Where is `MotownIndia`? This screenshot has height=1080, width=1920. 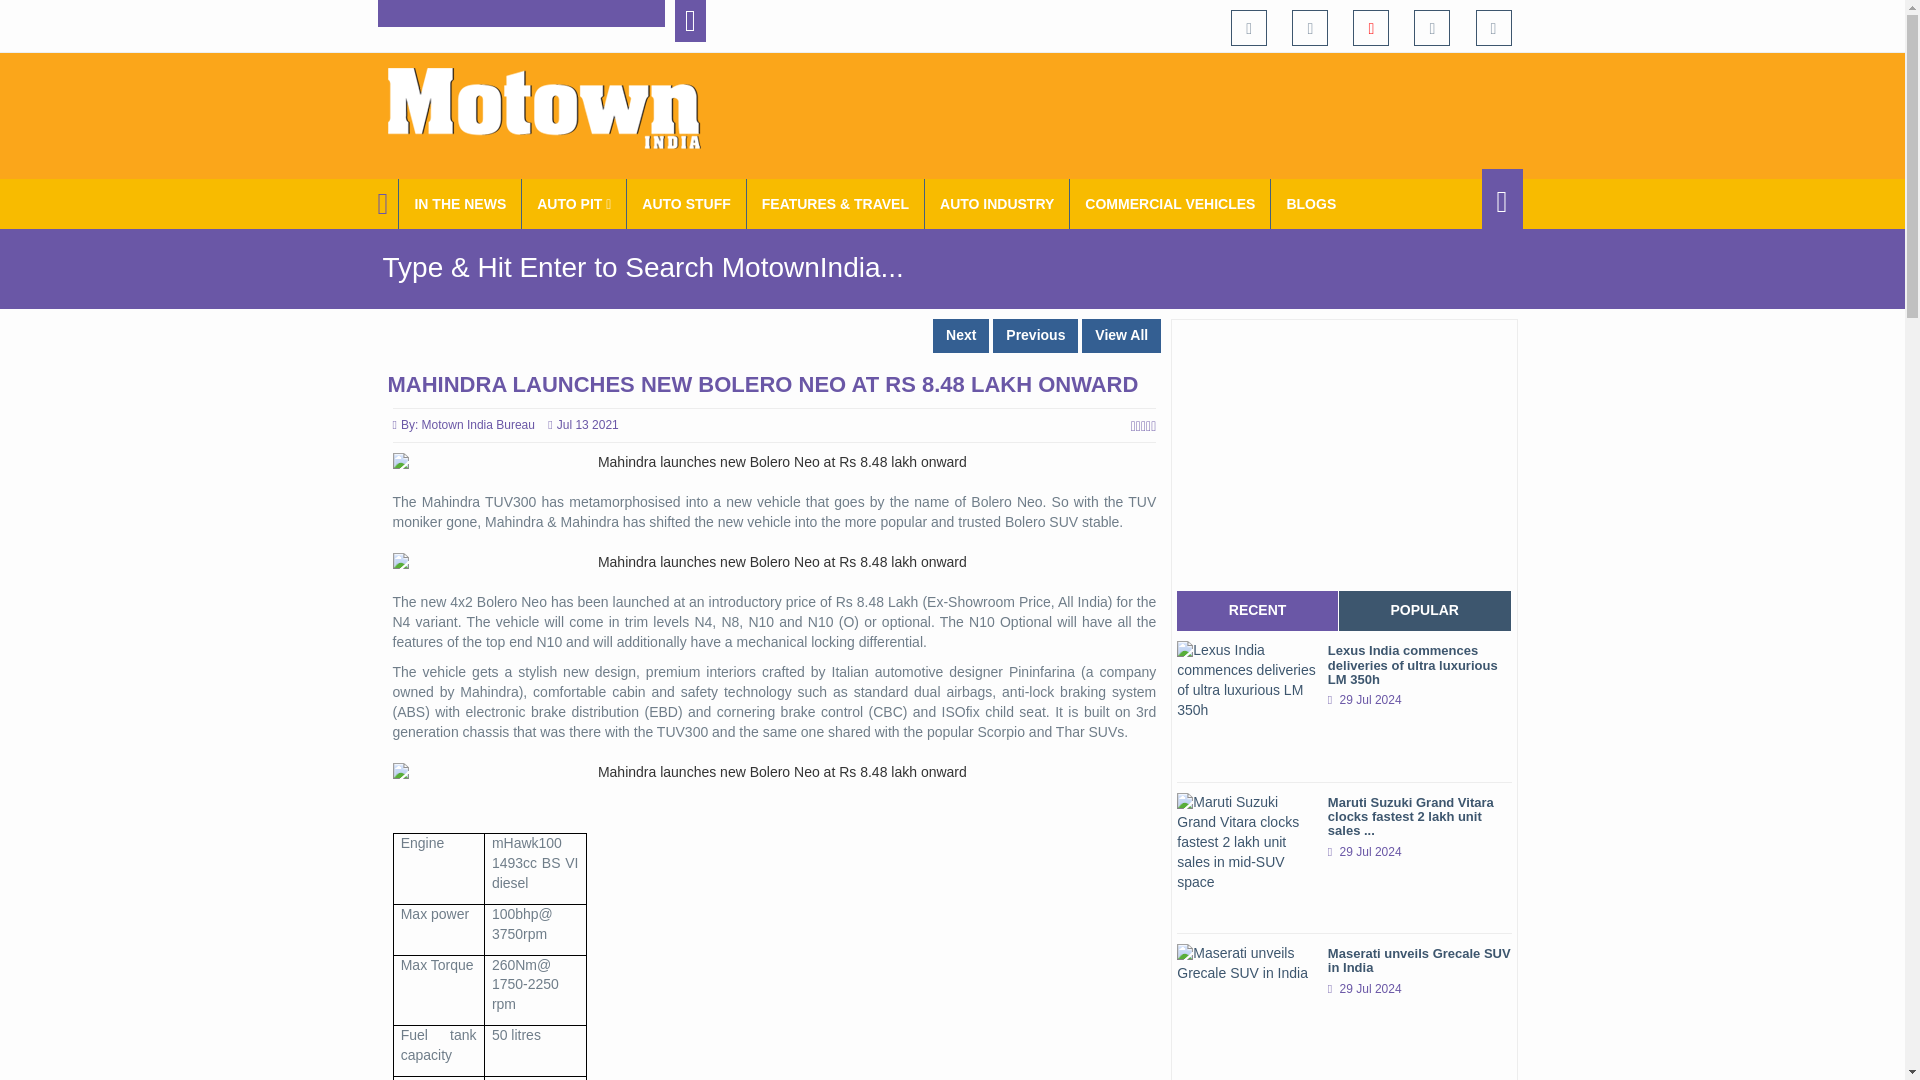
MotownIndia is located at coordinates (556, 108).